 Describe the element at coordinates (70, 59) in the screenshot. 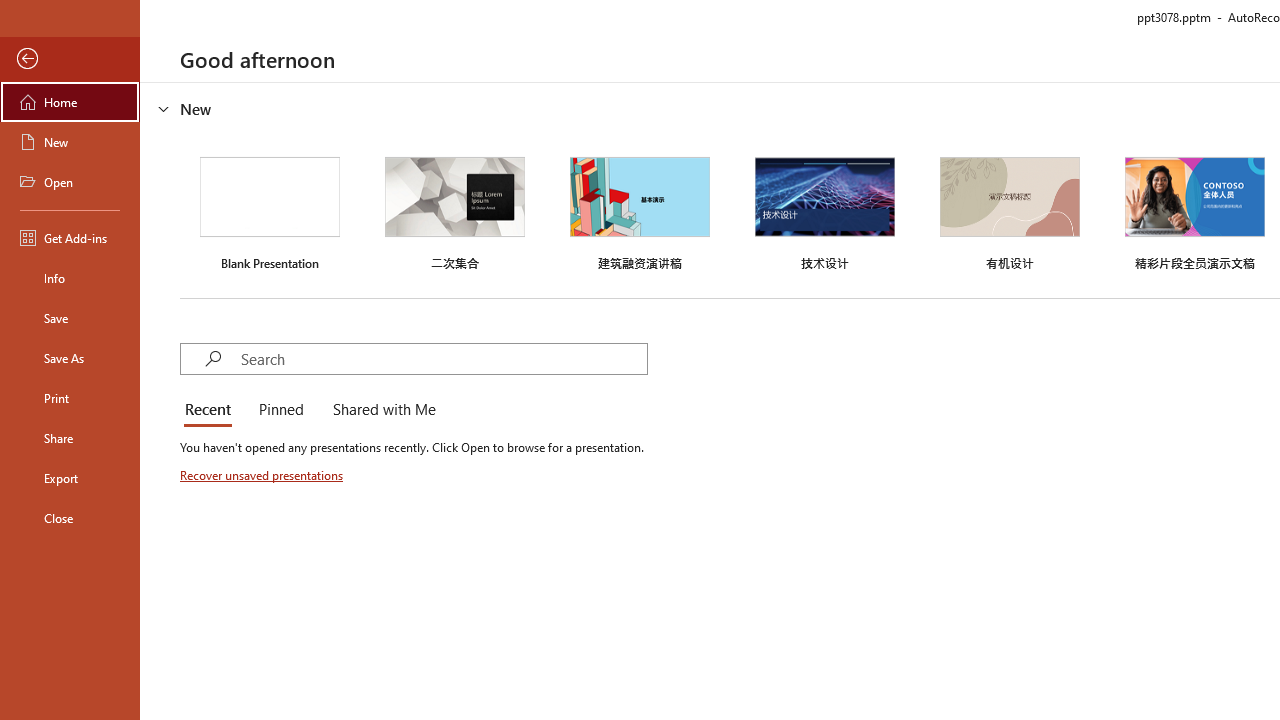

I see `Back` at that location.